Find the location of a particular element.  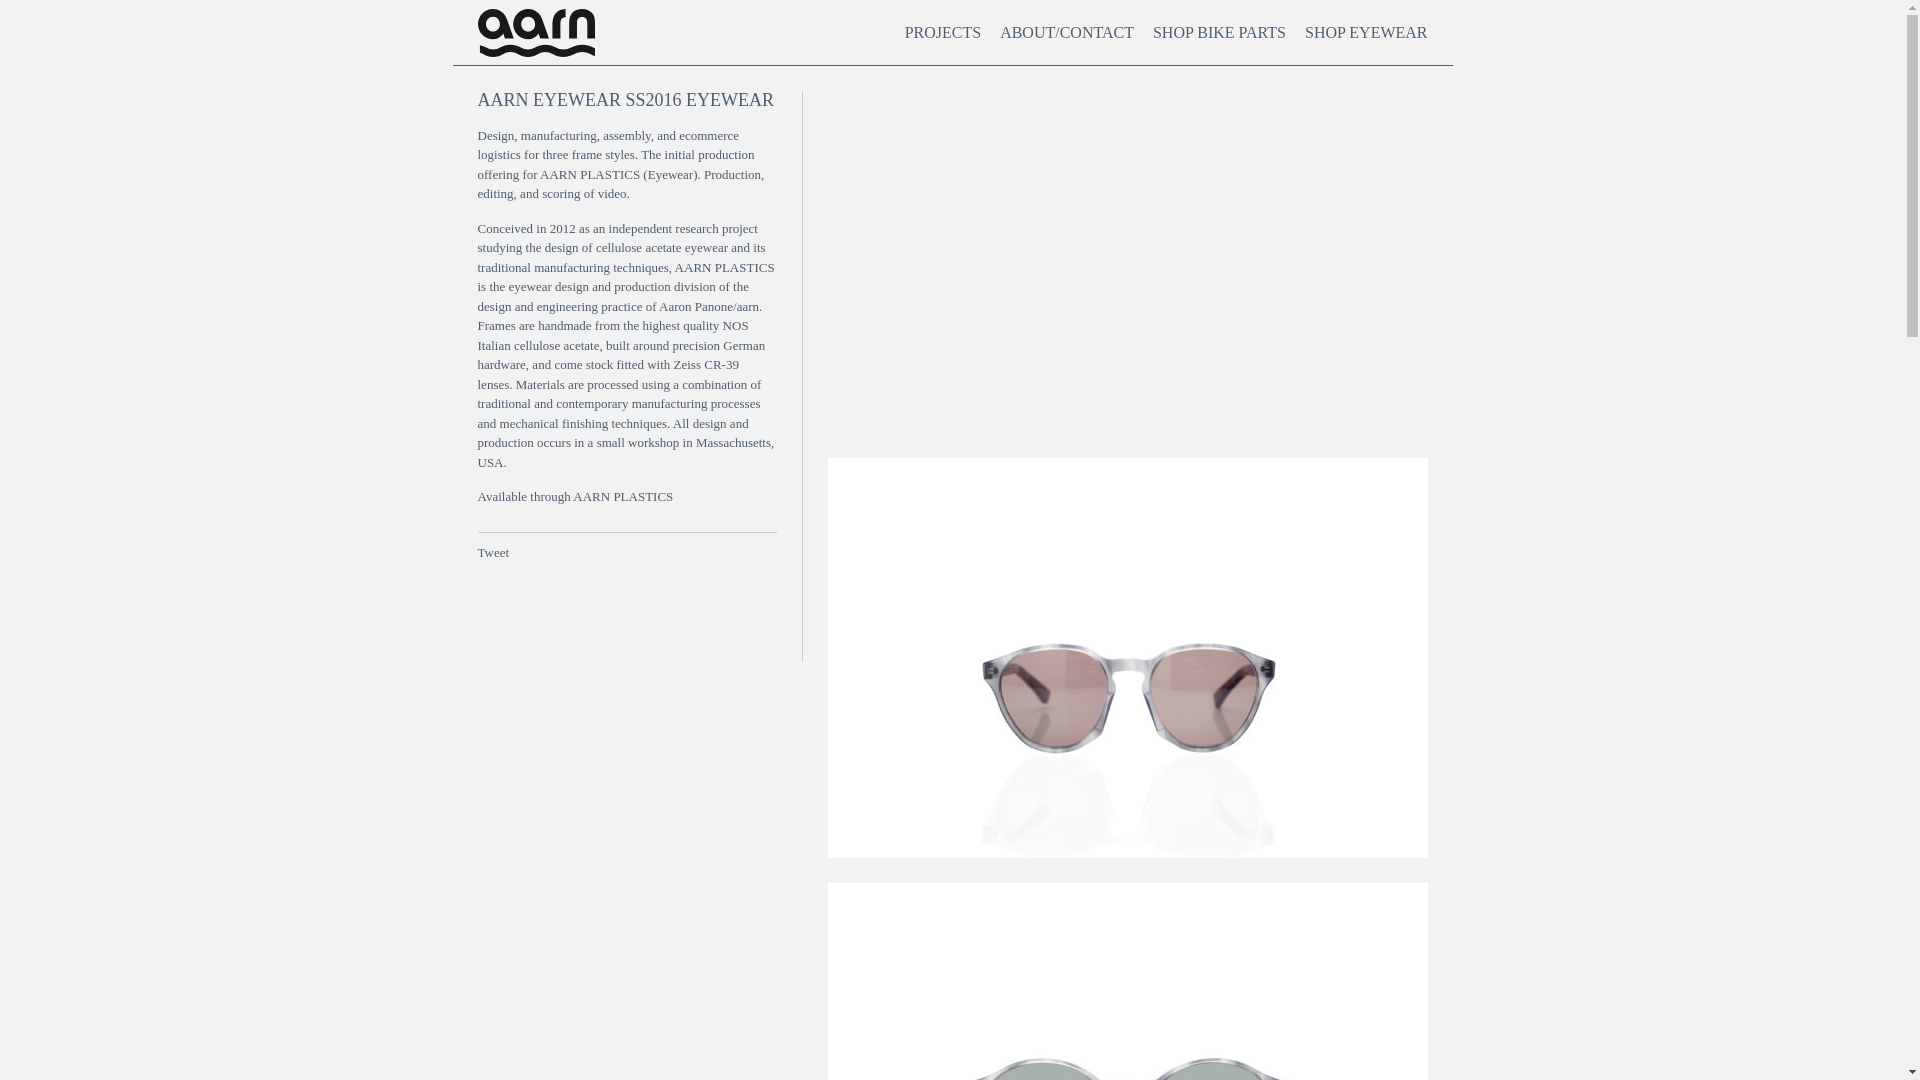

AARN PLASTICS is located at coordinates (622, 496).